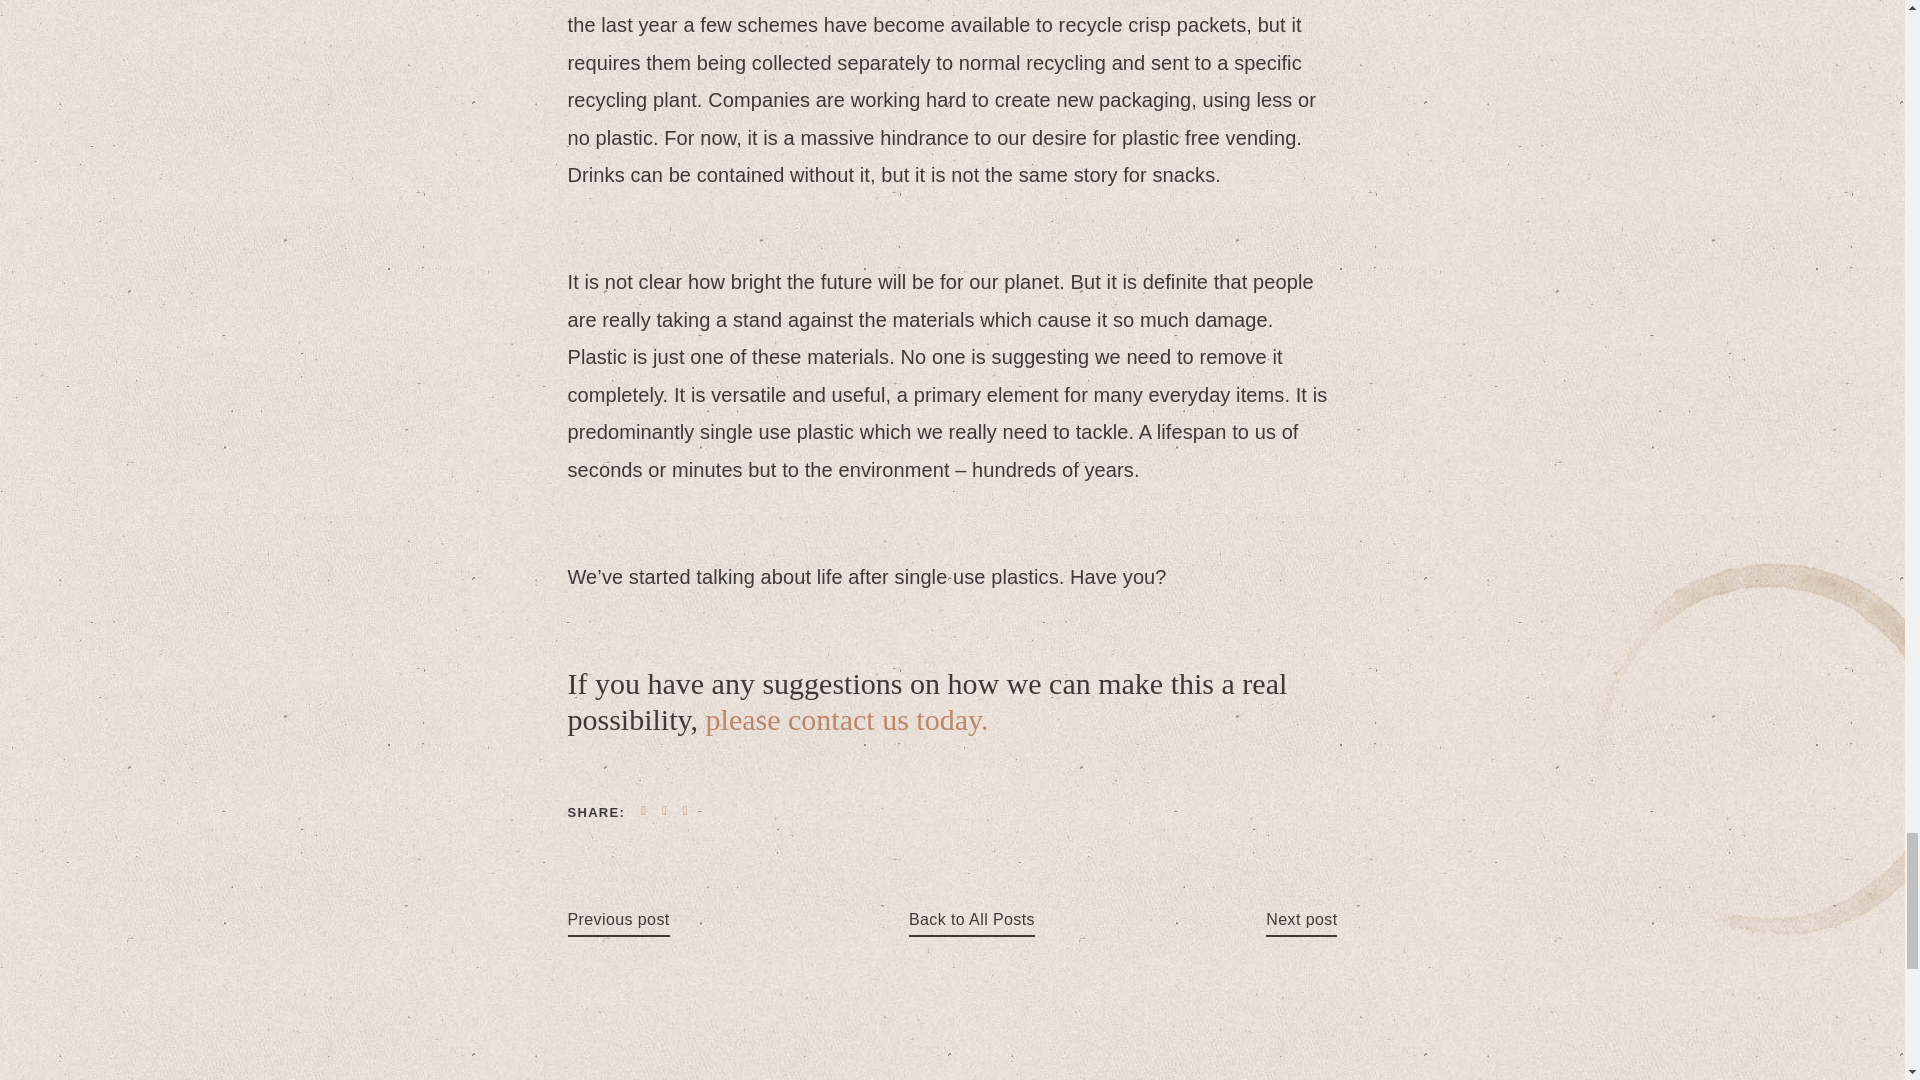  I want to click on please contact us today., so click(847, 719).